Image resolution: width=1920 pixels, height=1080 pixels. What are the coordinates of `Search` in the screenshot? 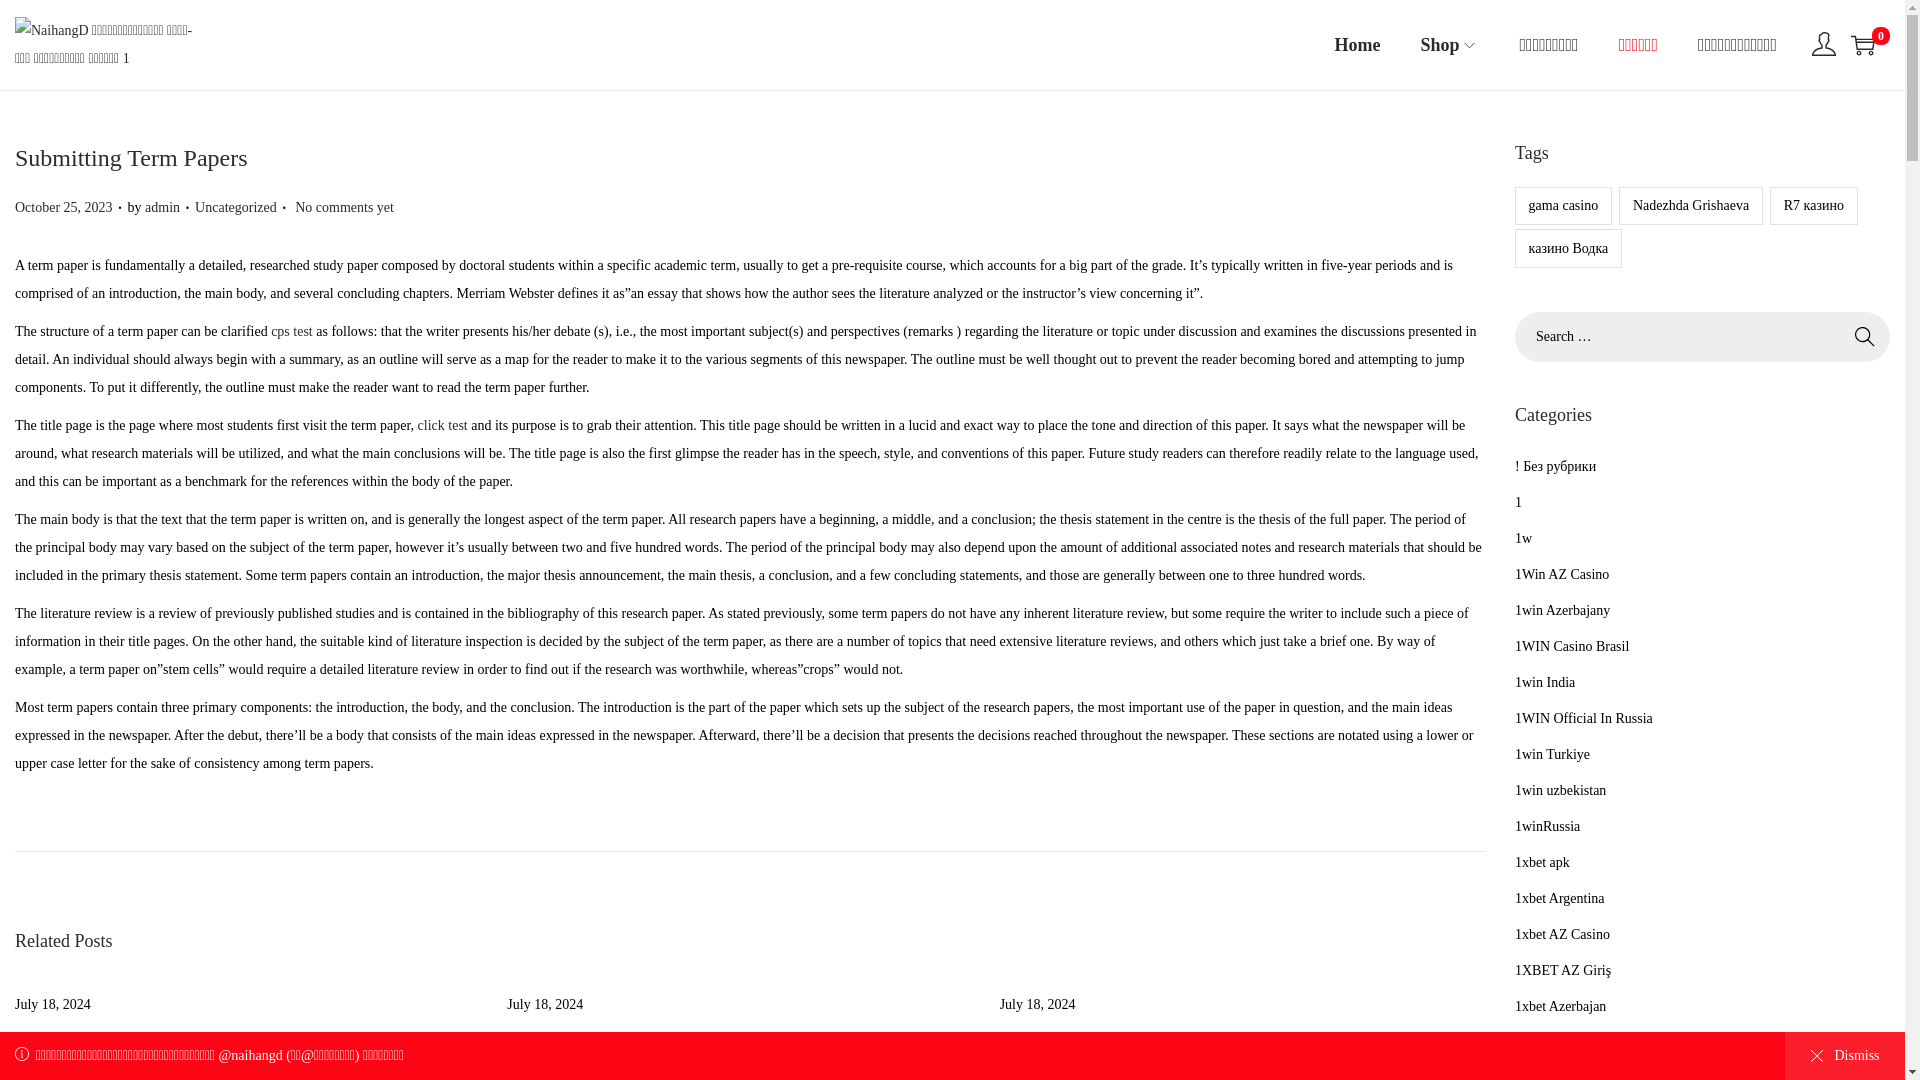 It's located at (1864, 336).